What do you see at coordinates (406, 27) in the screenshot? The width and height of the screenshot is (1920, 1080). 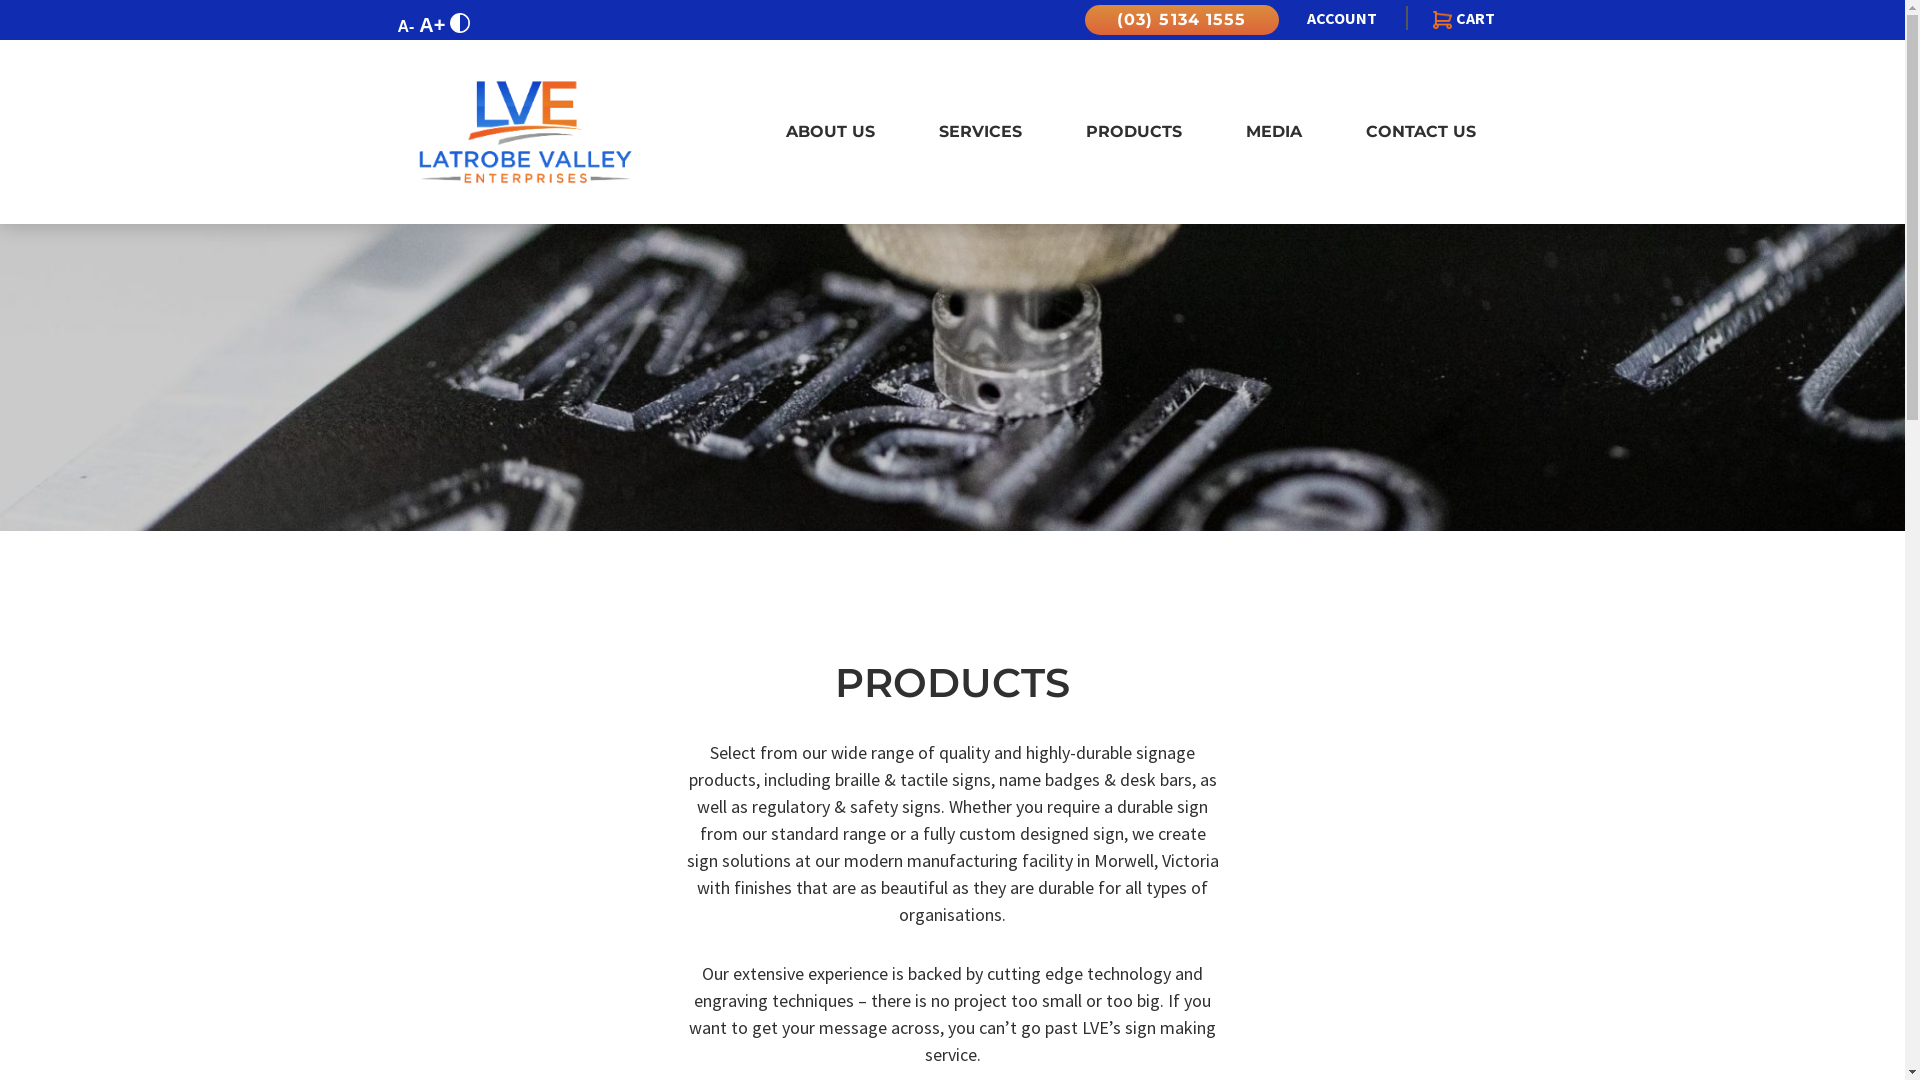 I see `A-` at bounding box center [406, 27].